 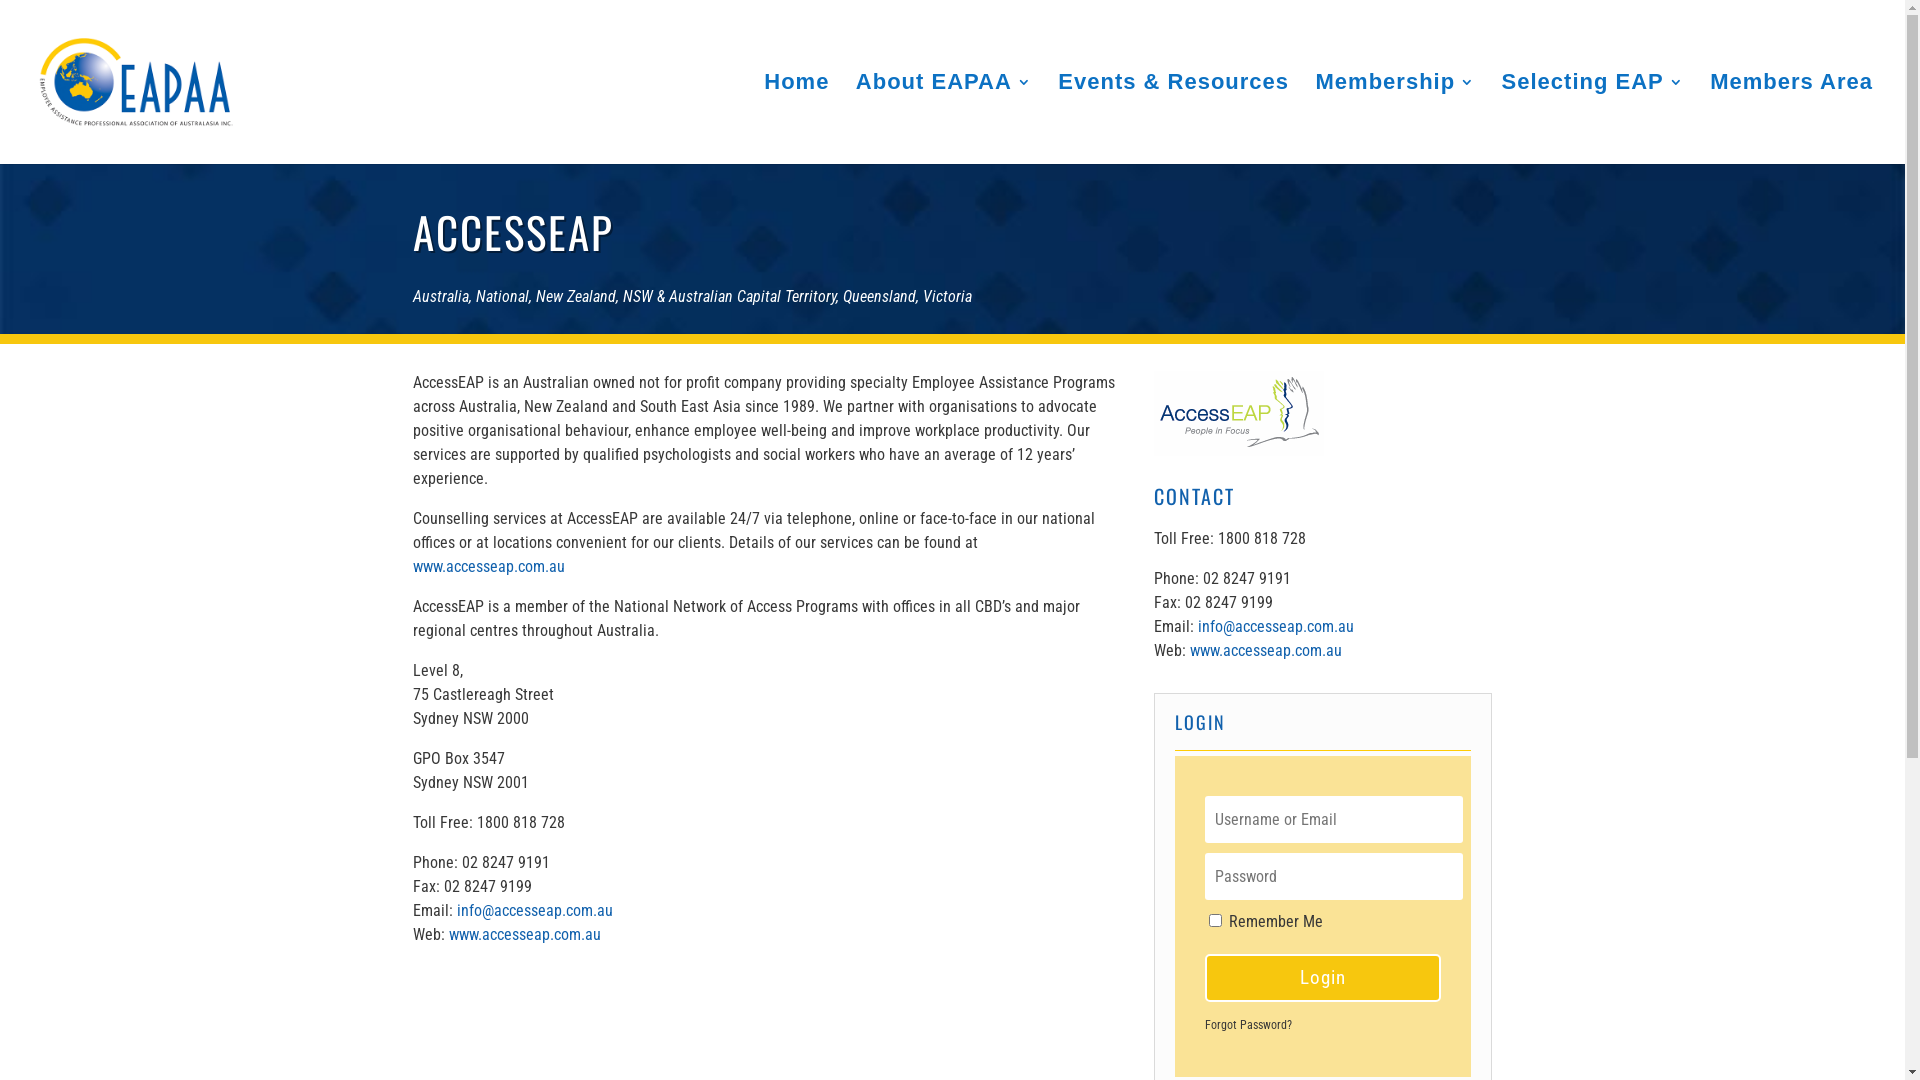 I want to click on Members Area, so click(x=1792, y=120).